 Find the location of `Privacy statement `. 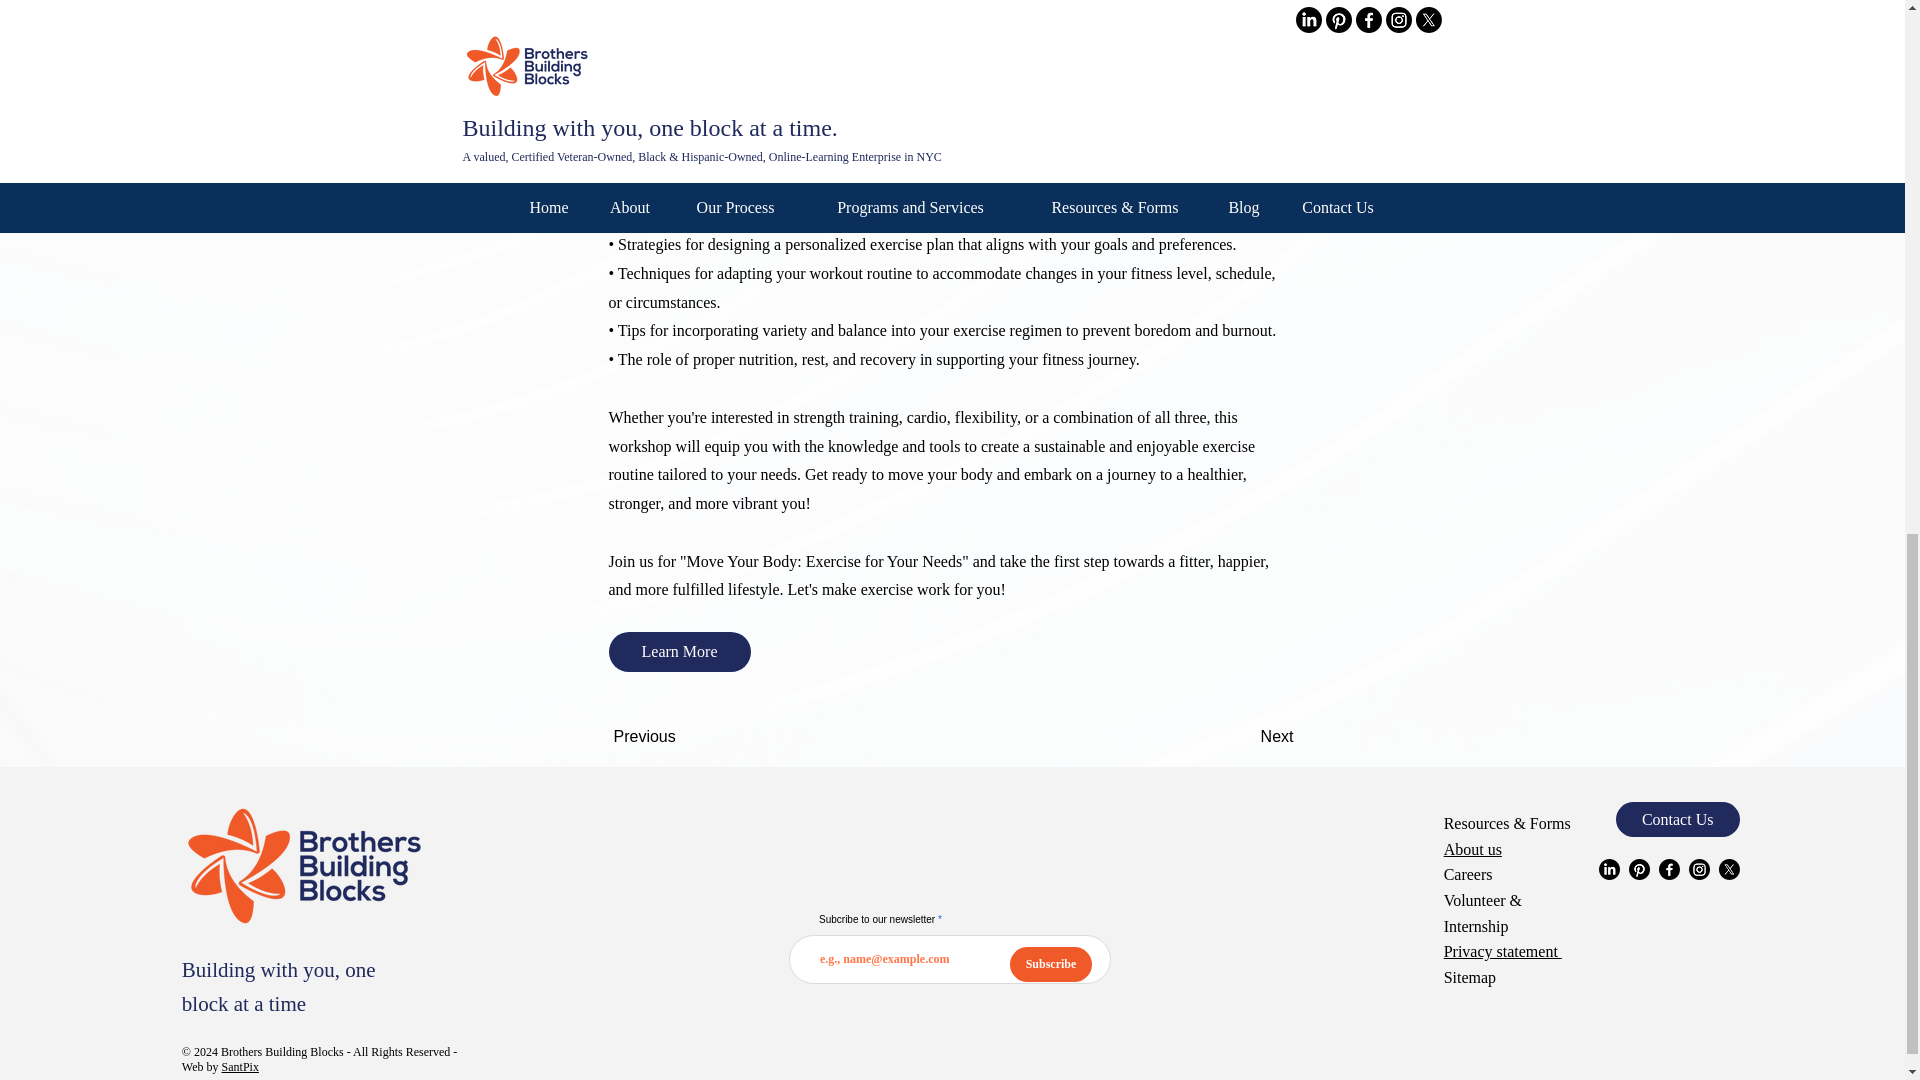

Privacy statement  is located at coordinates (1502, 951).